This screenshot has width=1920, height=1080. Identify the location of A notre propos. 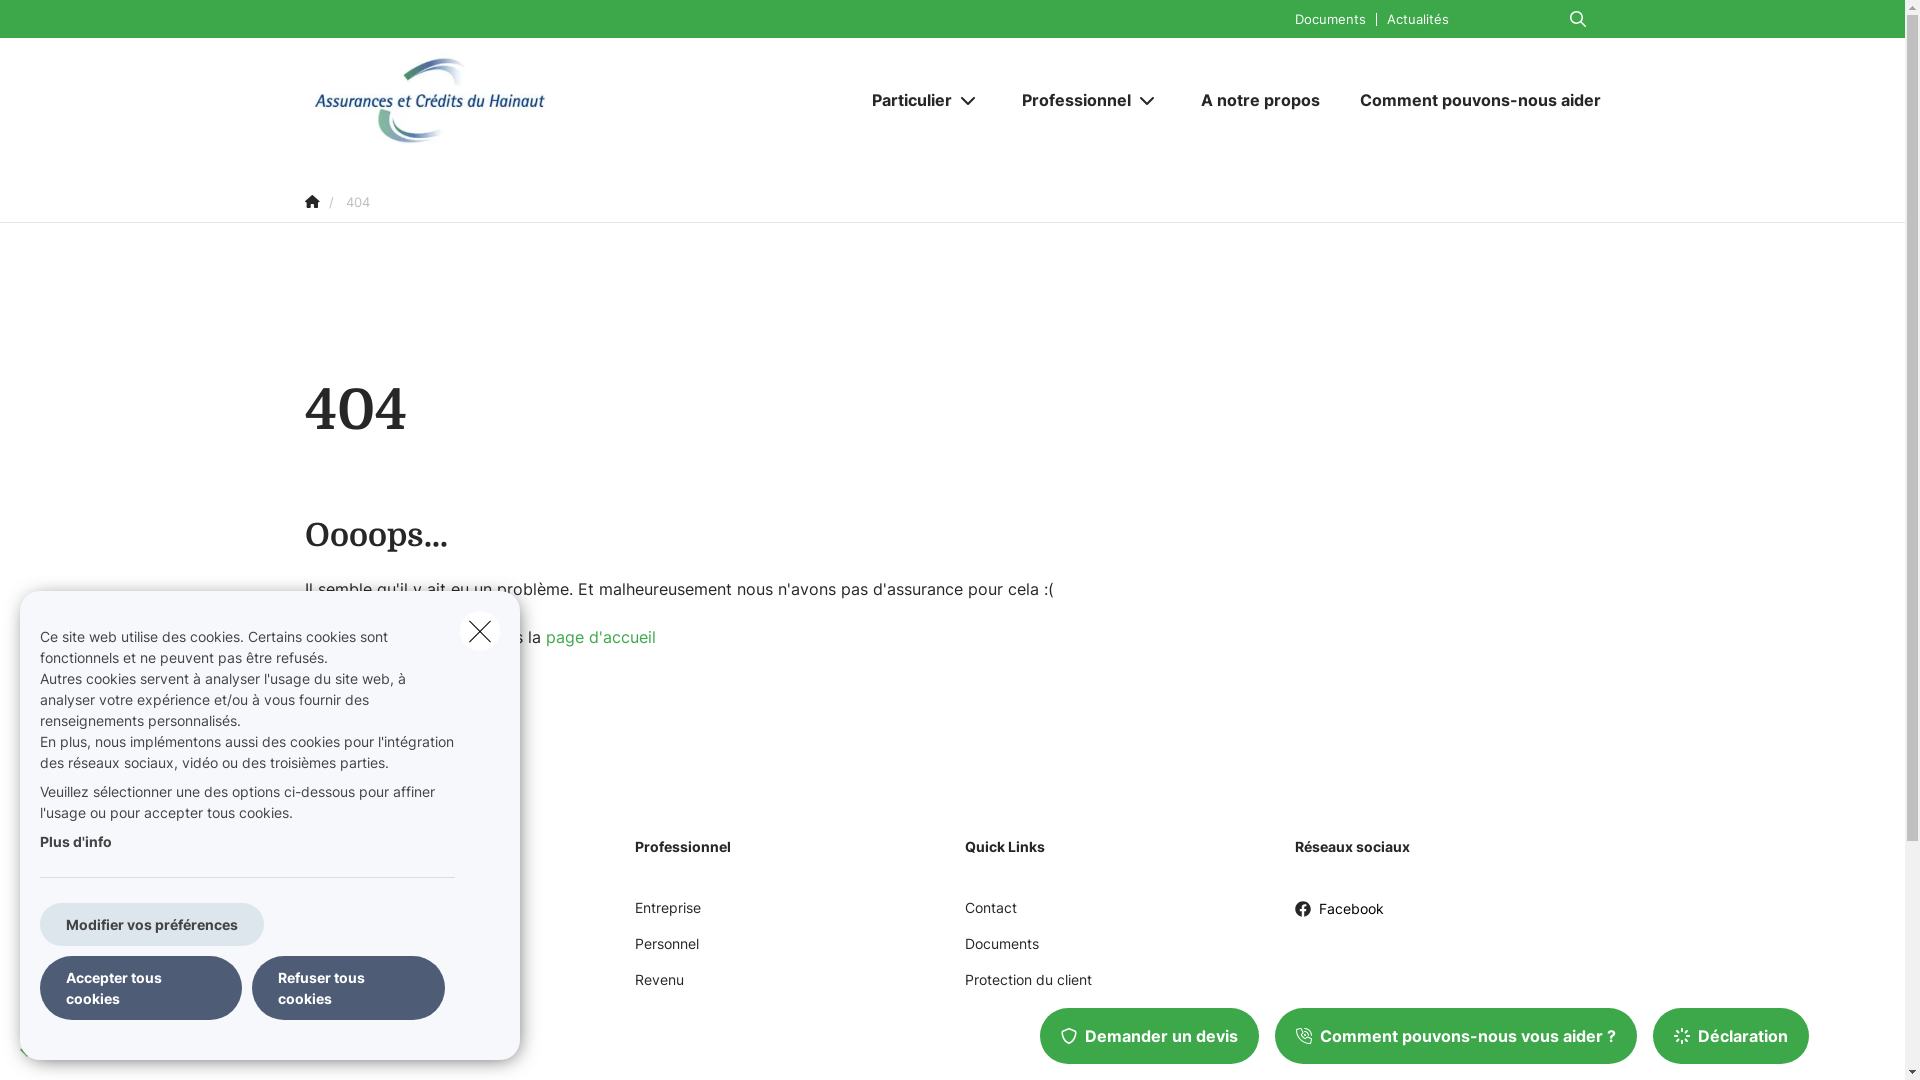
(1260, 100).